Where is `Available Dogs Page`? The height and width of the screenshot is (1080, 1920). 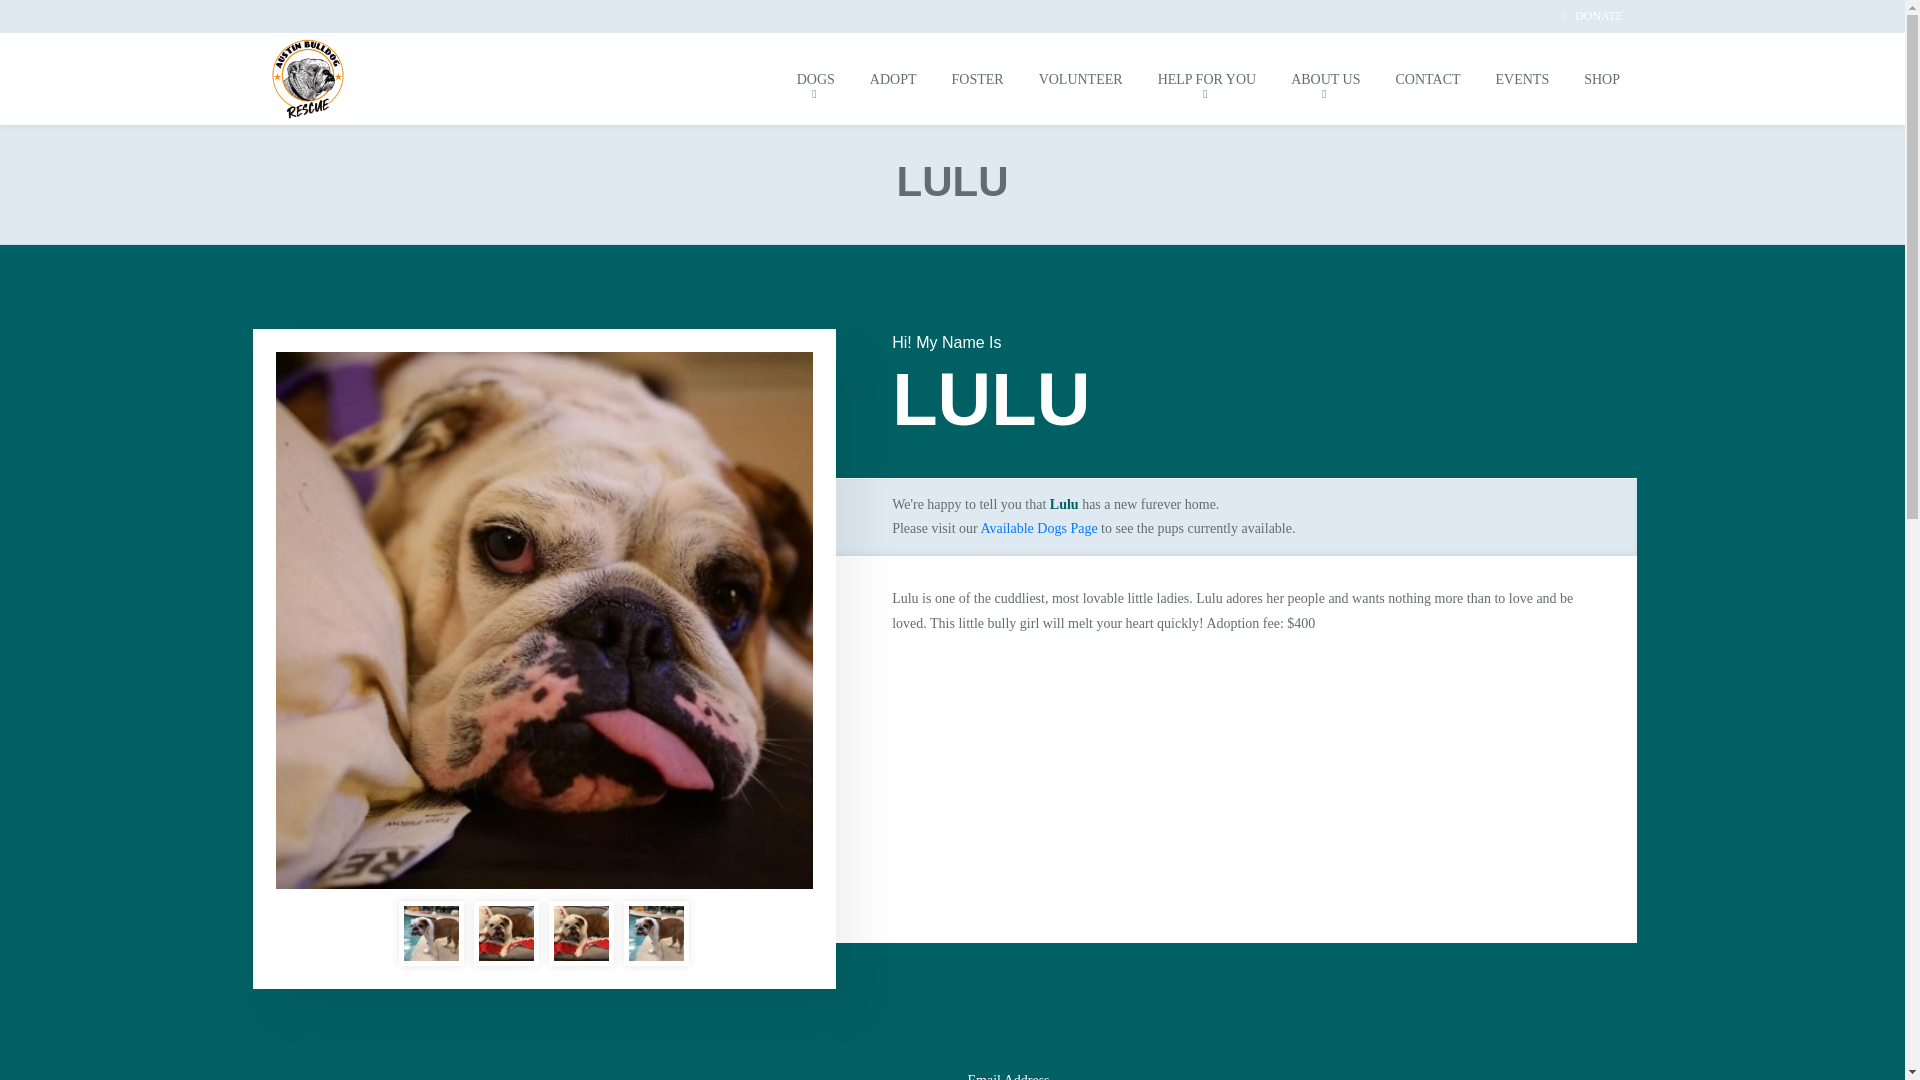
Available Dogs Page is located at coordinates (1038, 528).